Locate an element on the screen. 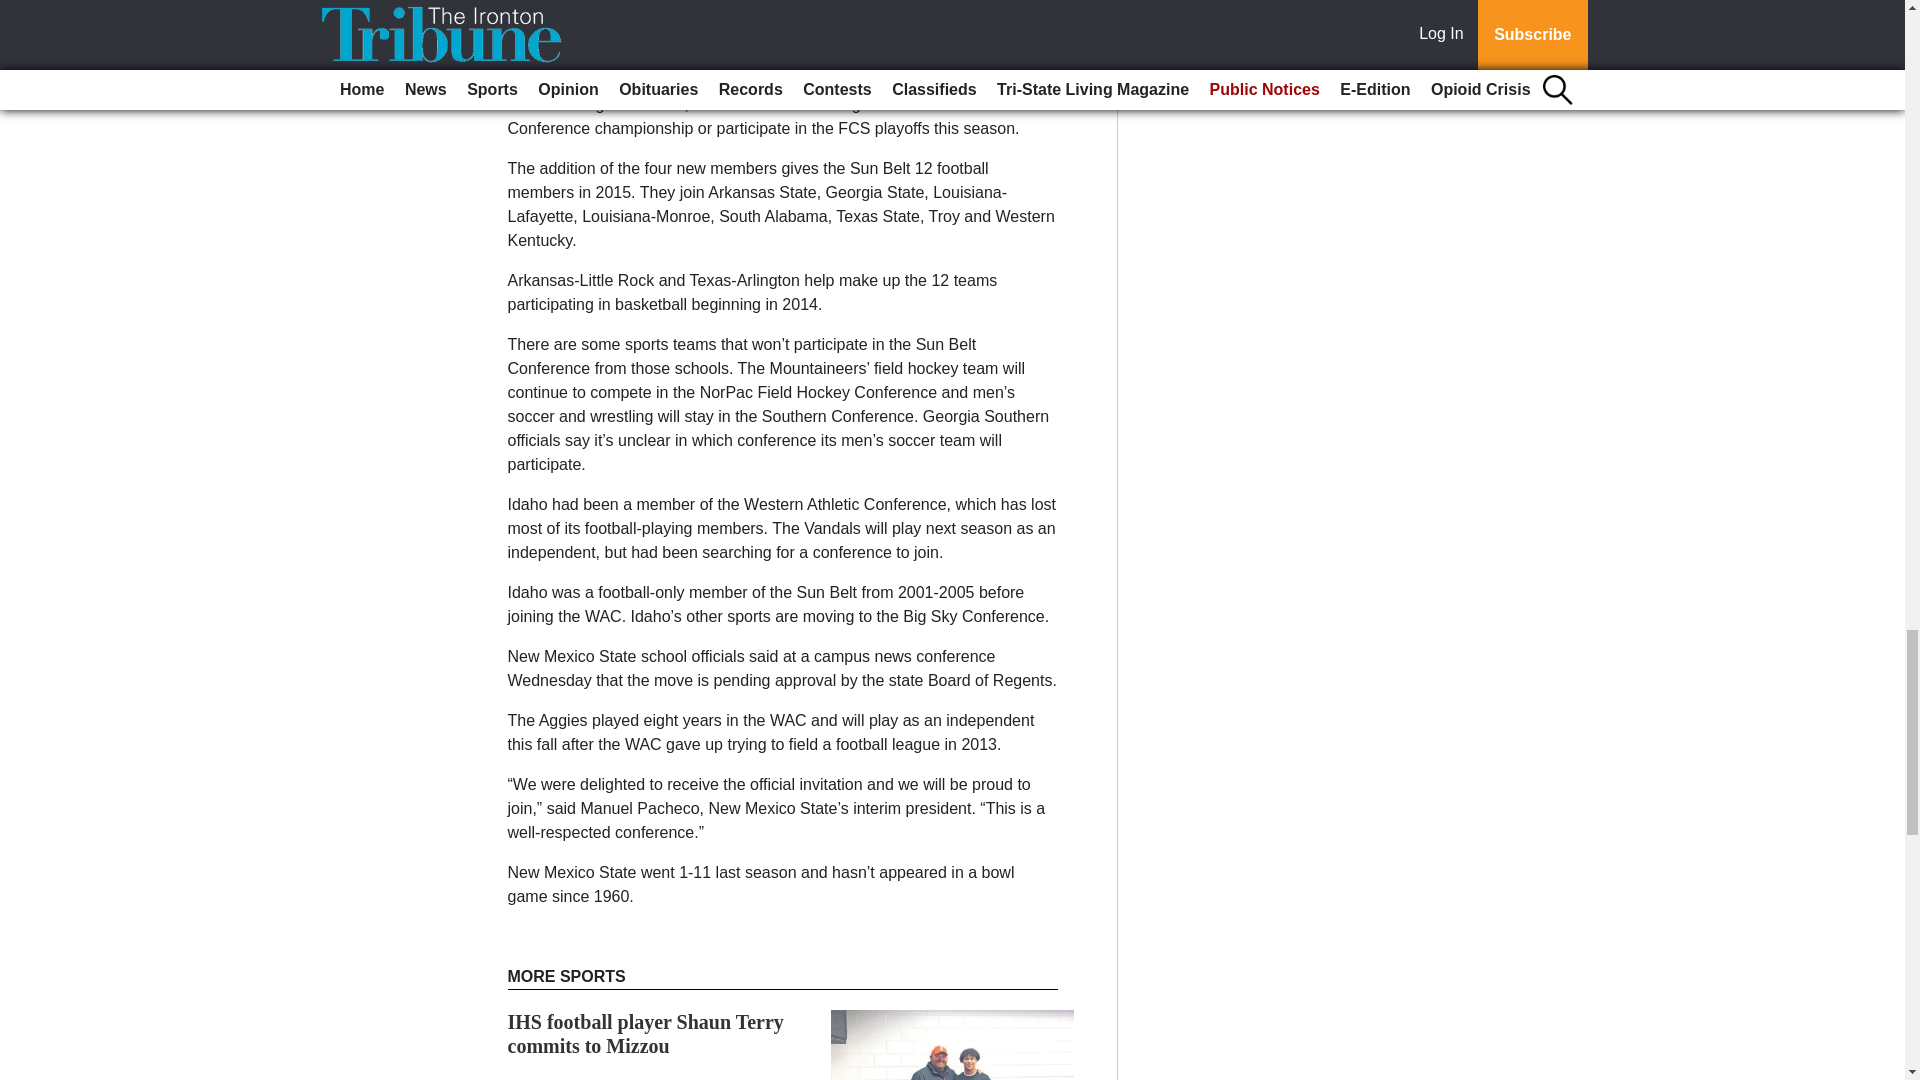 The image size is (1920, 1080). IHS football player Shaun Terry commits to Mizzou is located at coordinates (646, 1034).